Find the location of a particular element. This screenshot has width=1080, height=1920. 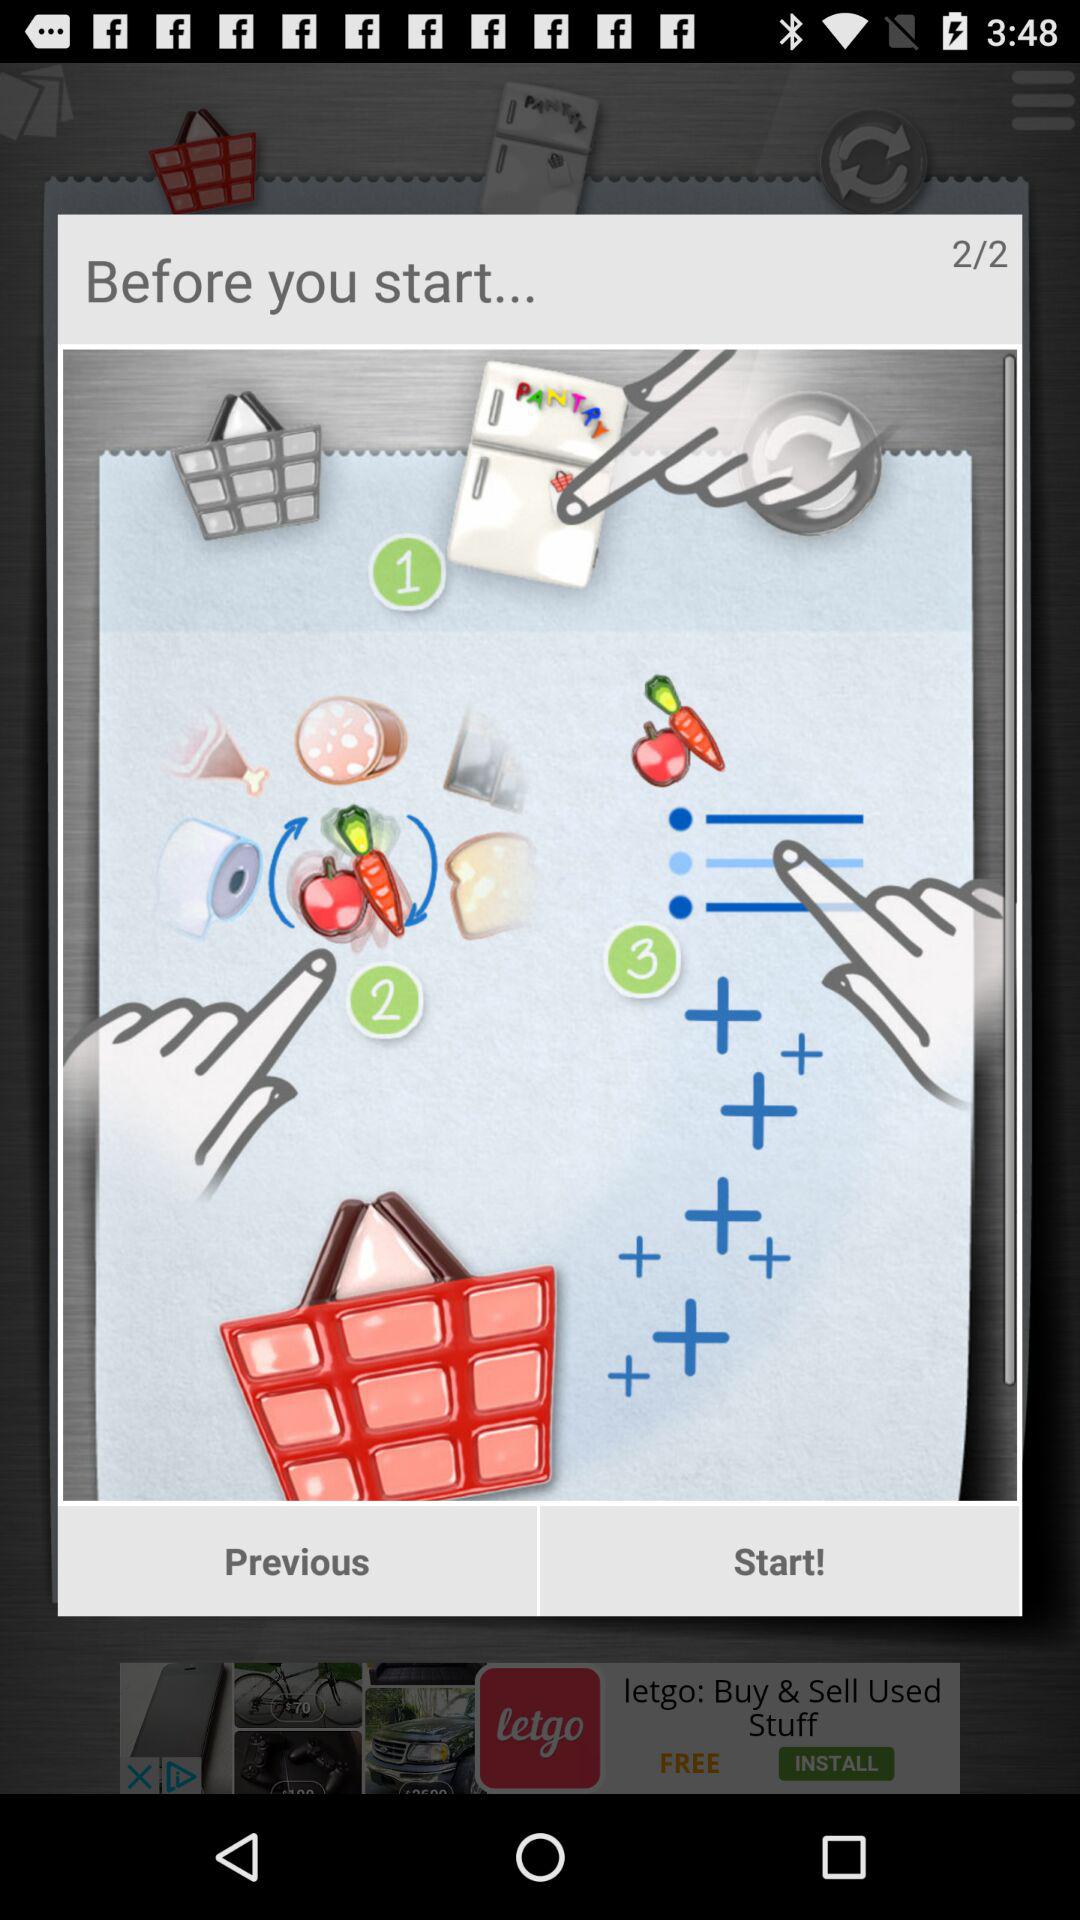

press the item to the left of start! item is located at coordinates (296, 1561).